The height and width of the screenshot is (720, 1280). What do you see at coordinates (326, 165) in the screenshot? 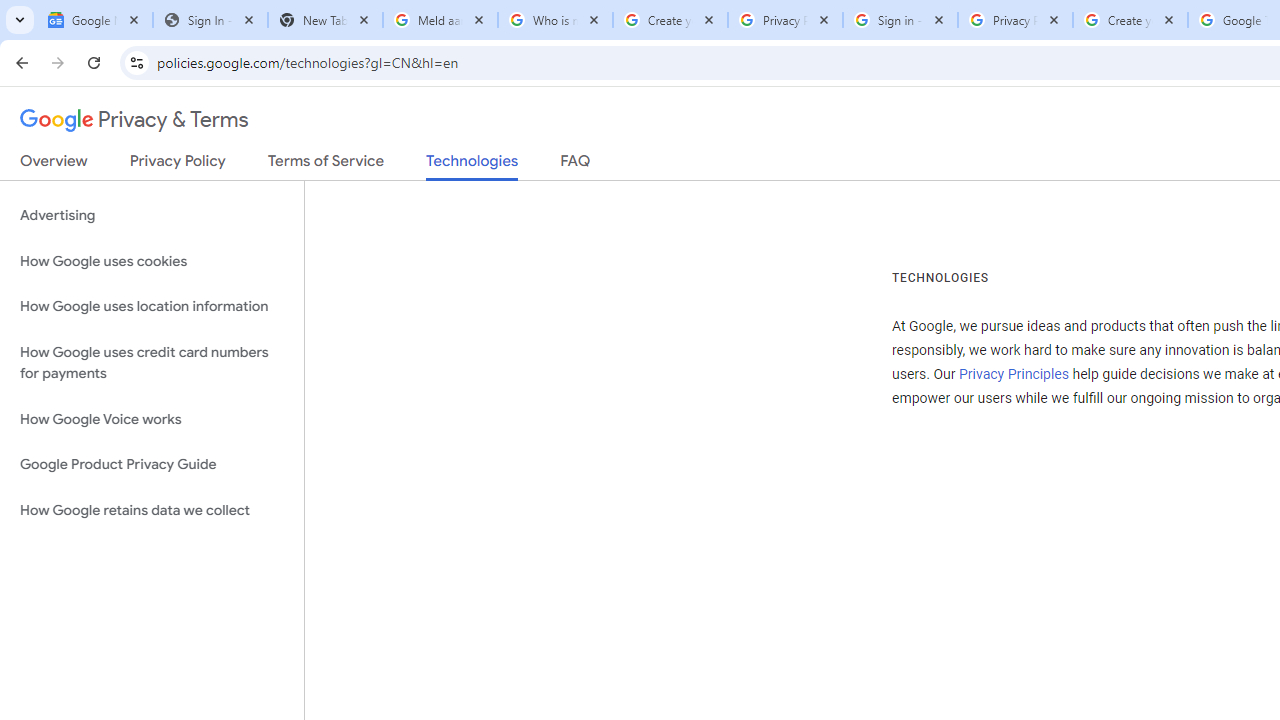
I see `Terms of Service` at bounding box center [326, 165].